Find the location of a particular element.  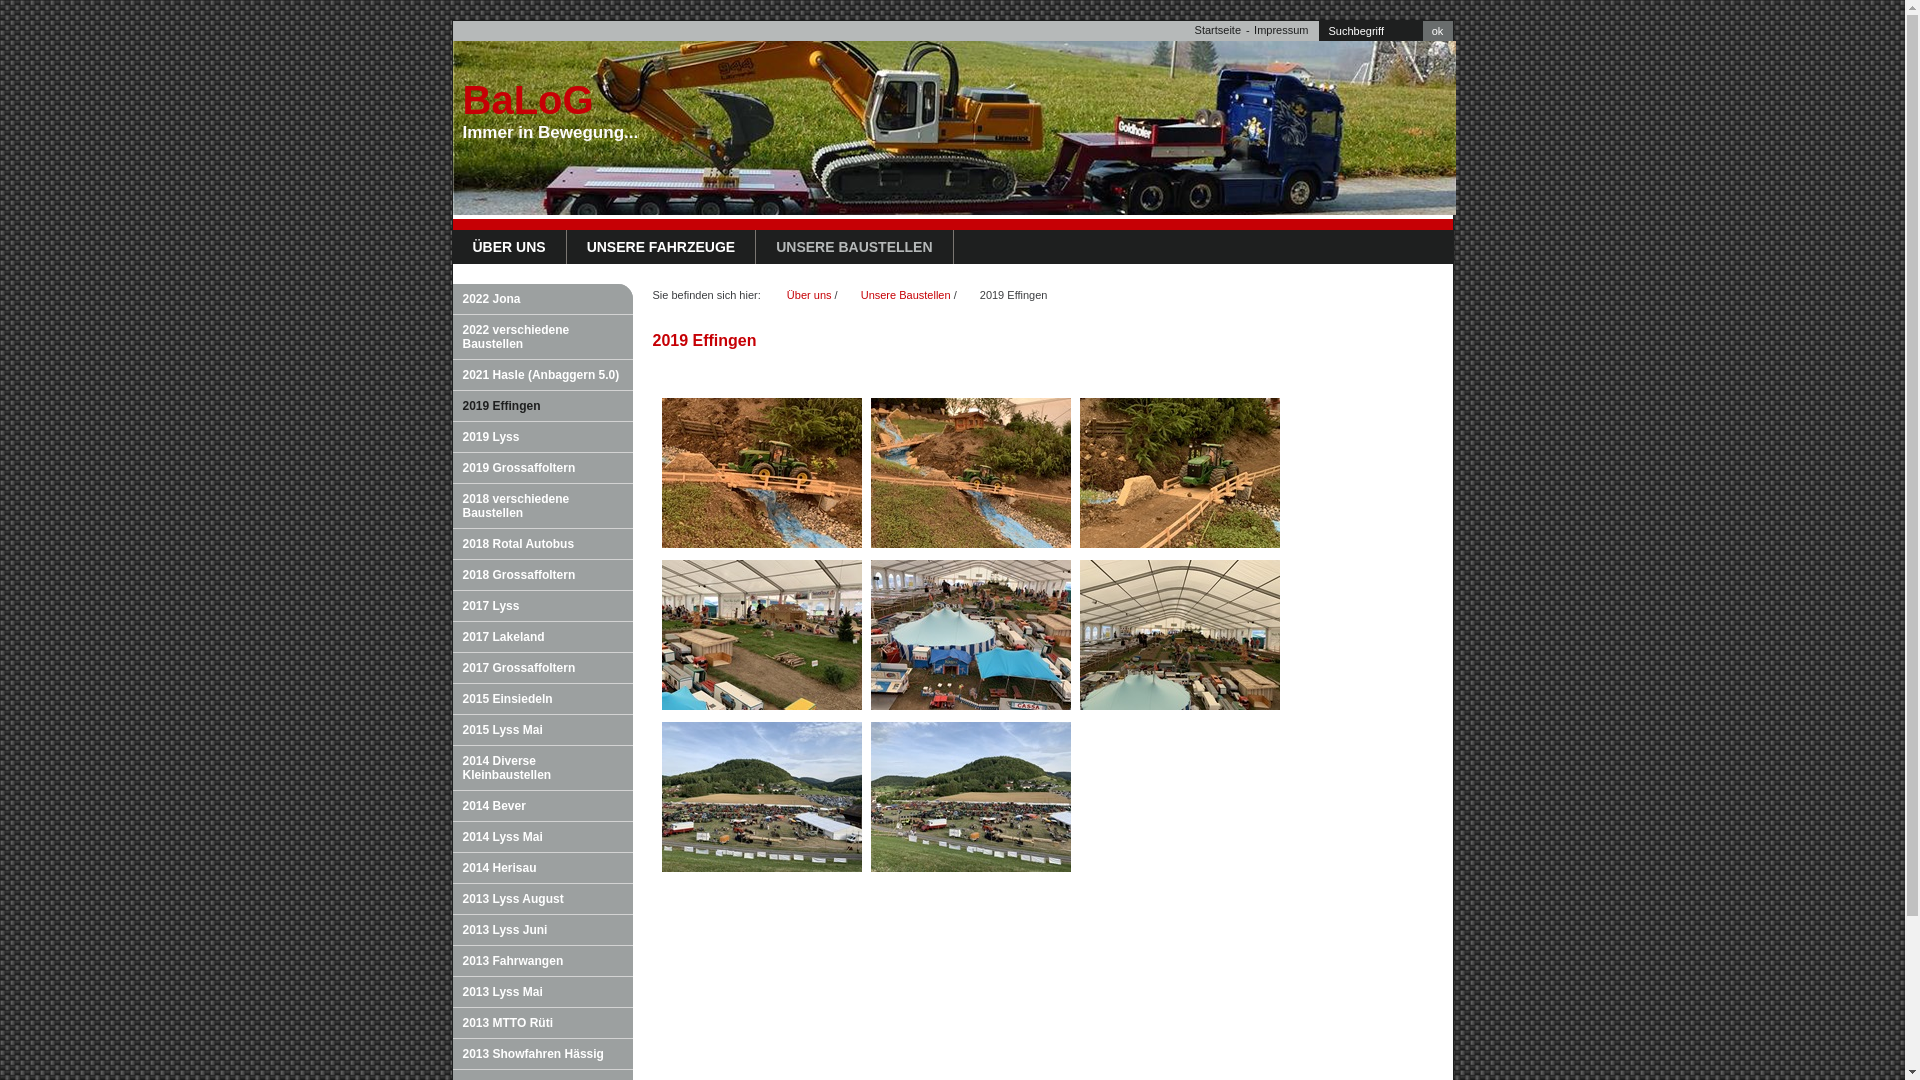

2018 Grossaffoltern is located at coordinates (542, 576).